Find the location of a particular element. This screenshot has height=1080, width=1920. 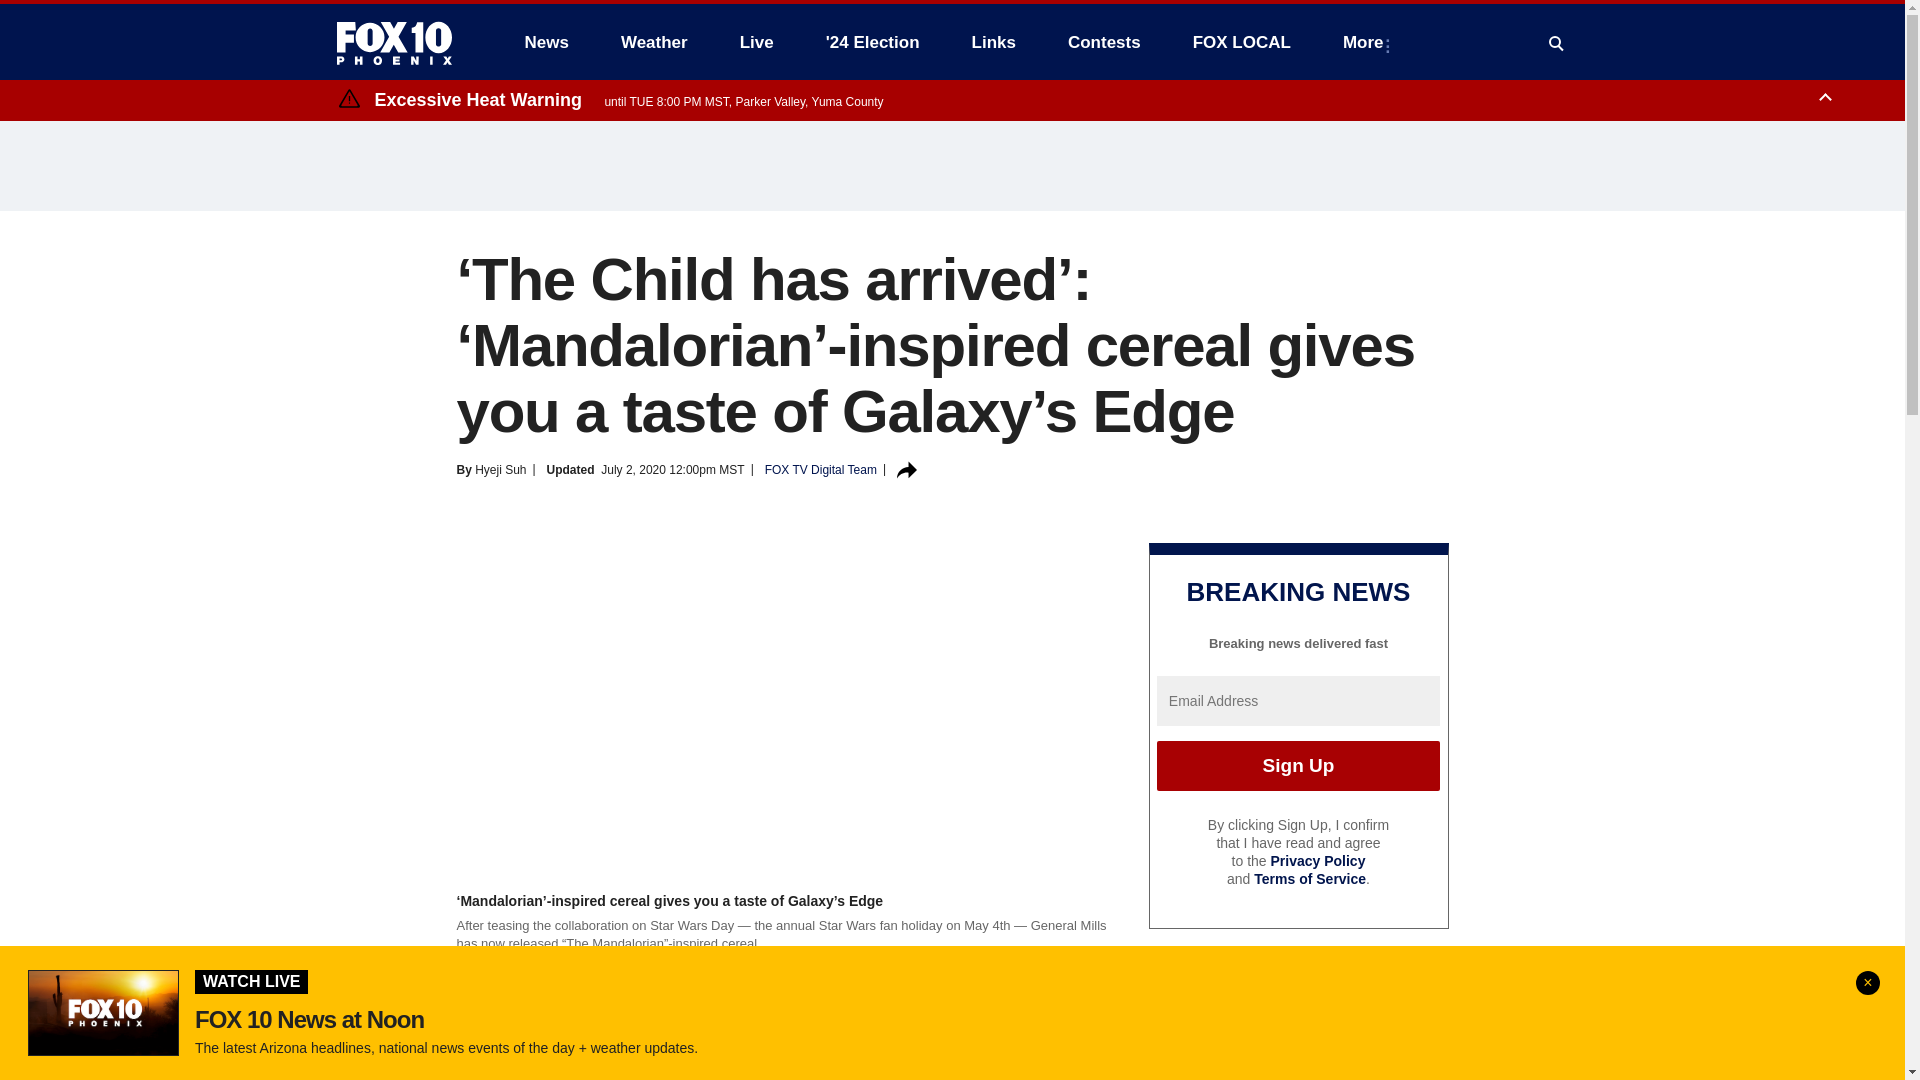

Links is located at coordinates (994, 42).